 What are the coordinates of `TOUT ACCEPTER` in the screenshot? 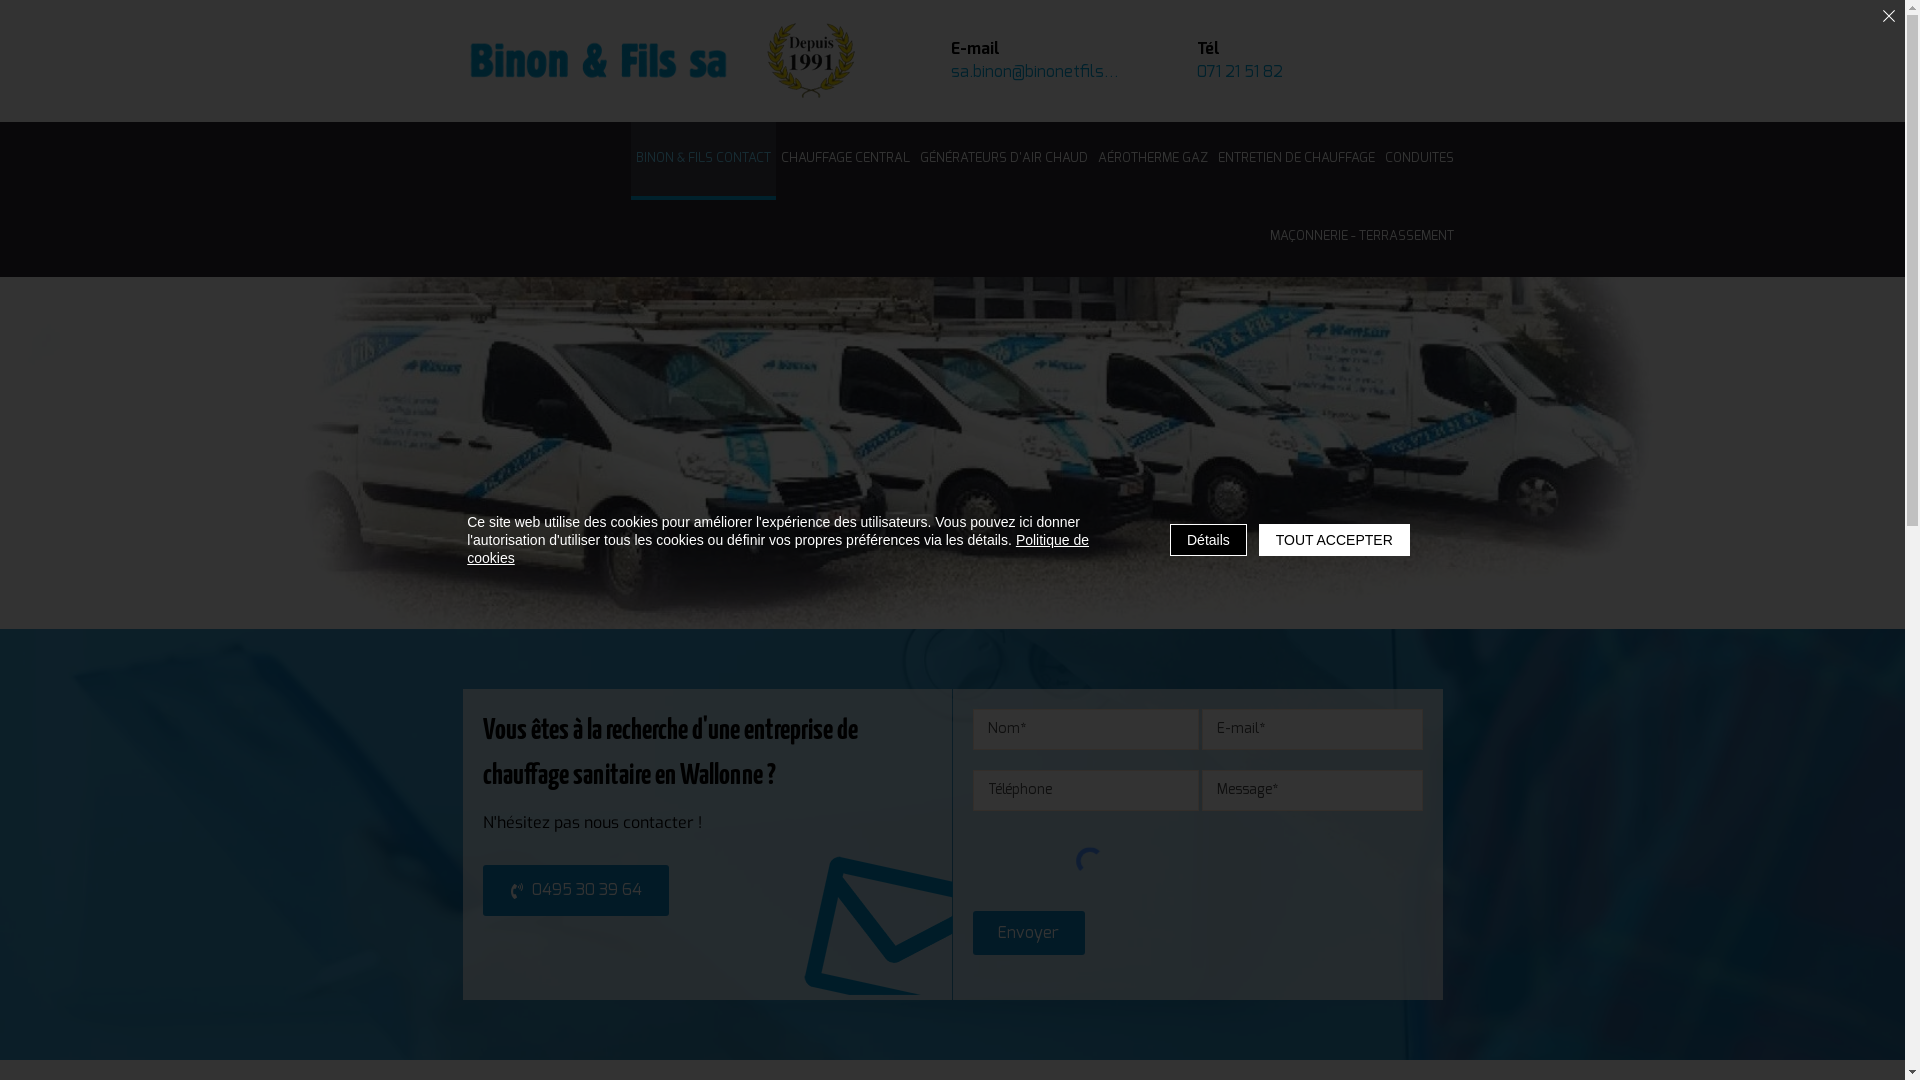 It's located at (1334, 540).